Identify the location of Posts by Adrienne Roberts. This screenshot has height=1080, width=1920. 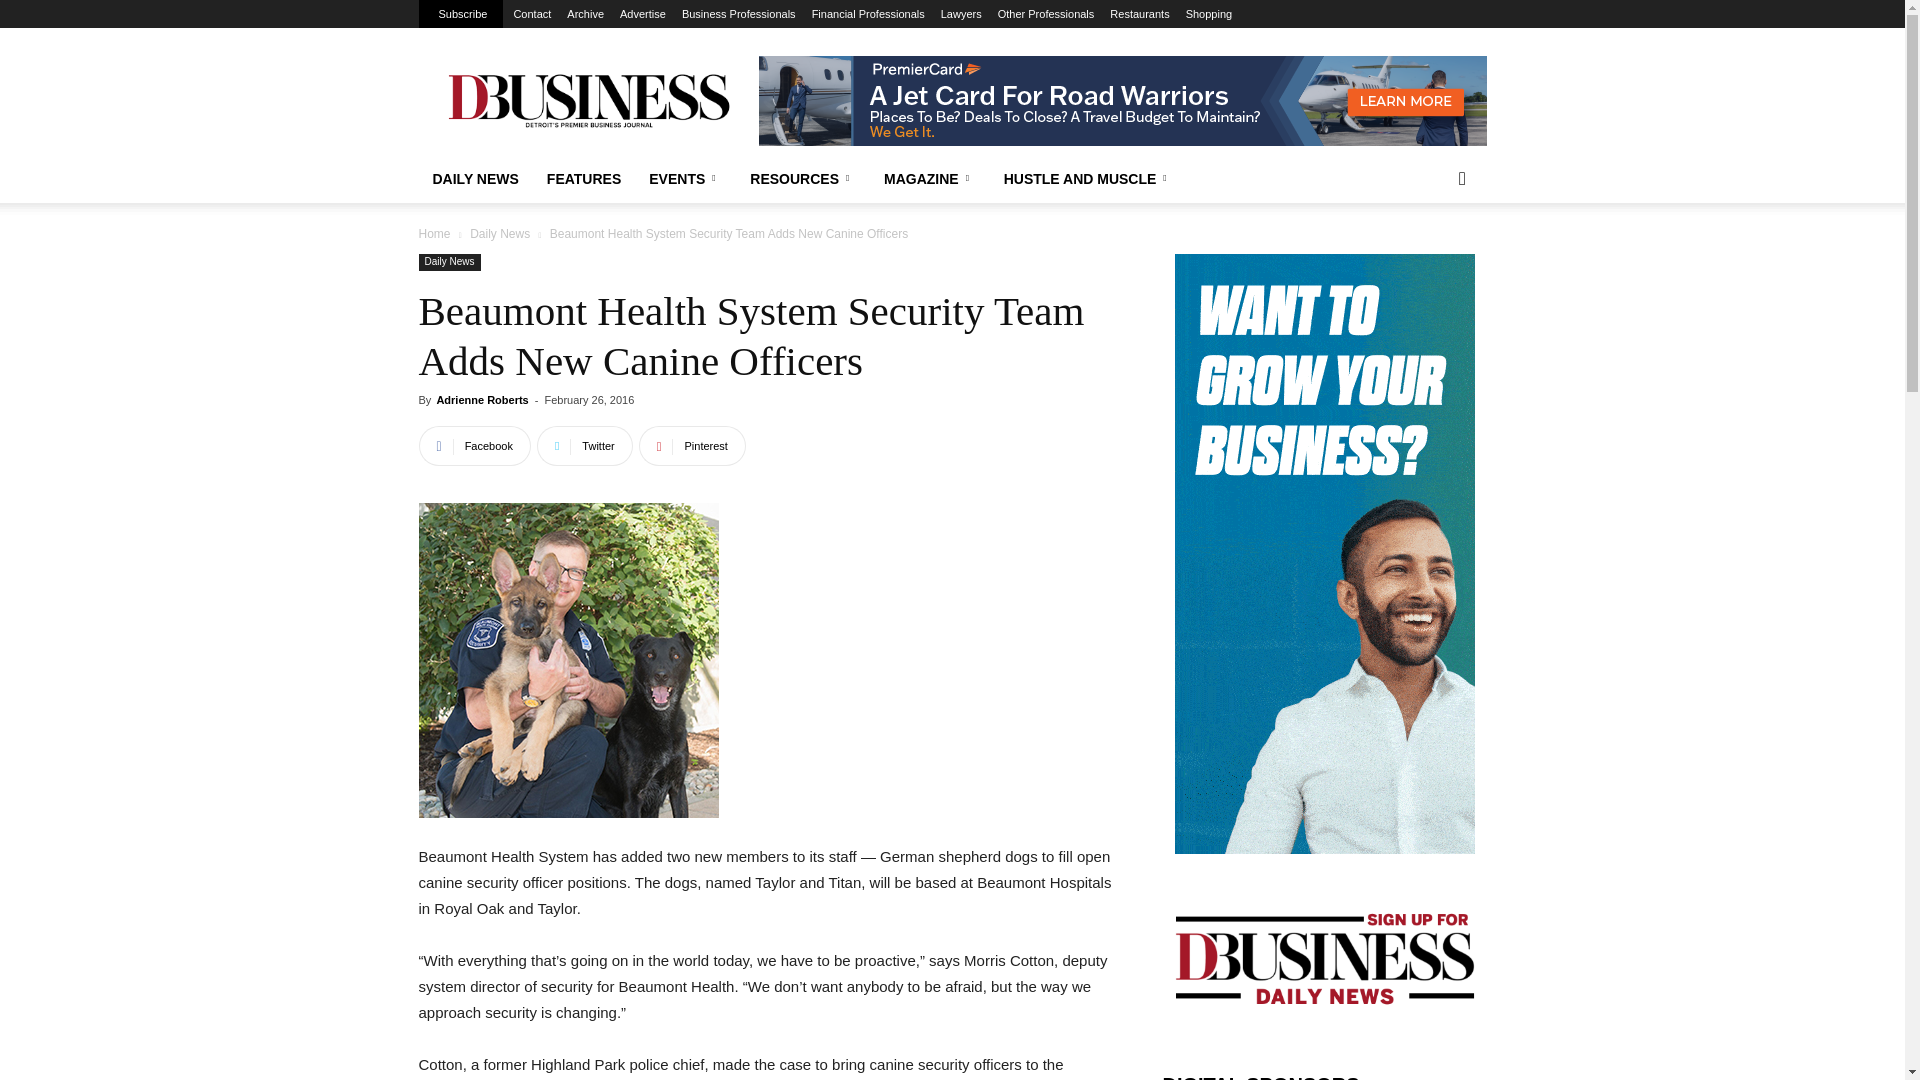
(482, 400).